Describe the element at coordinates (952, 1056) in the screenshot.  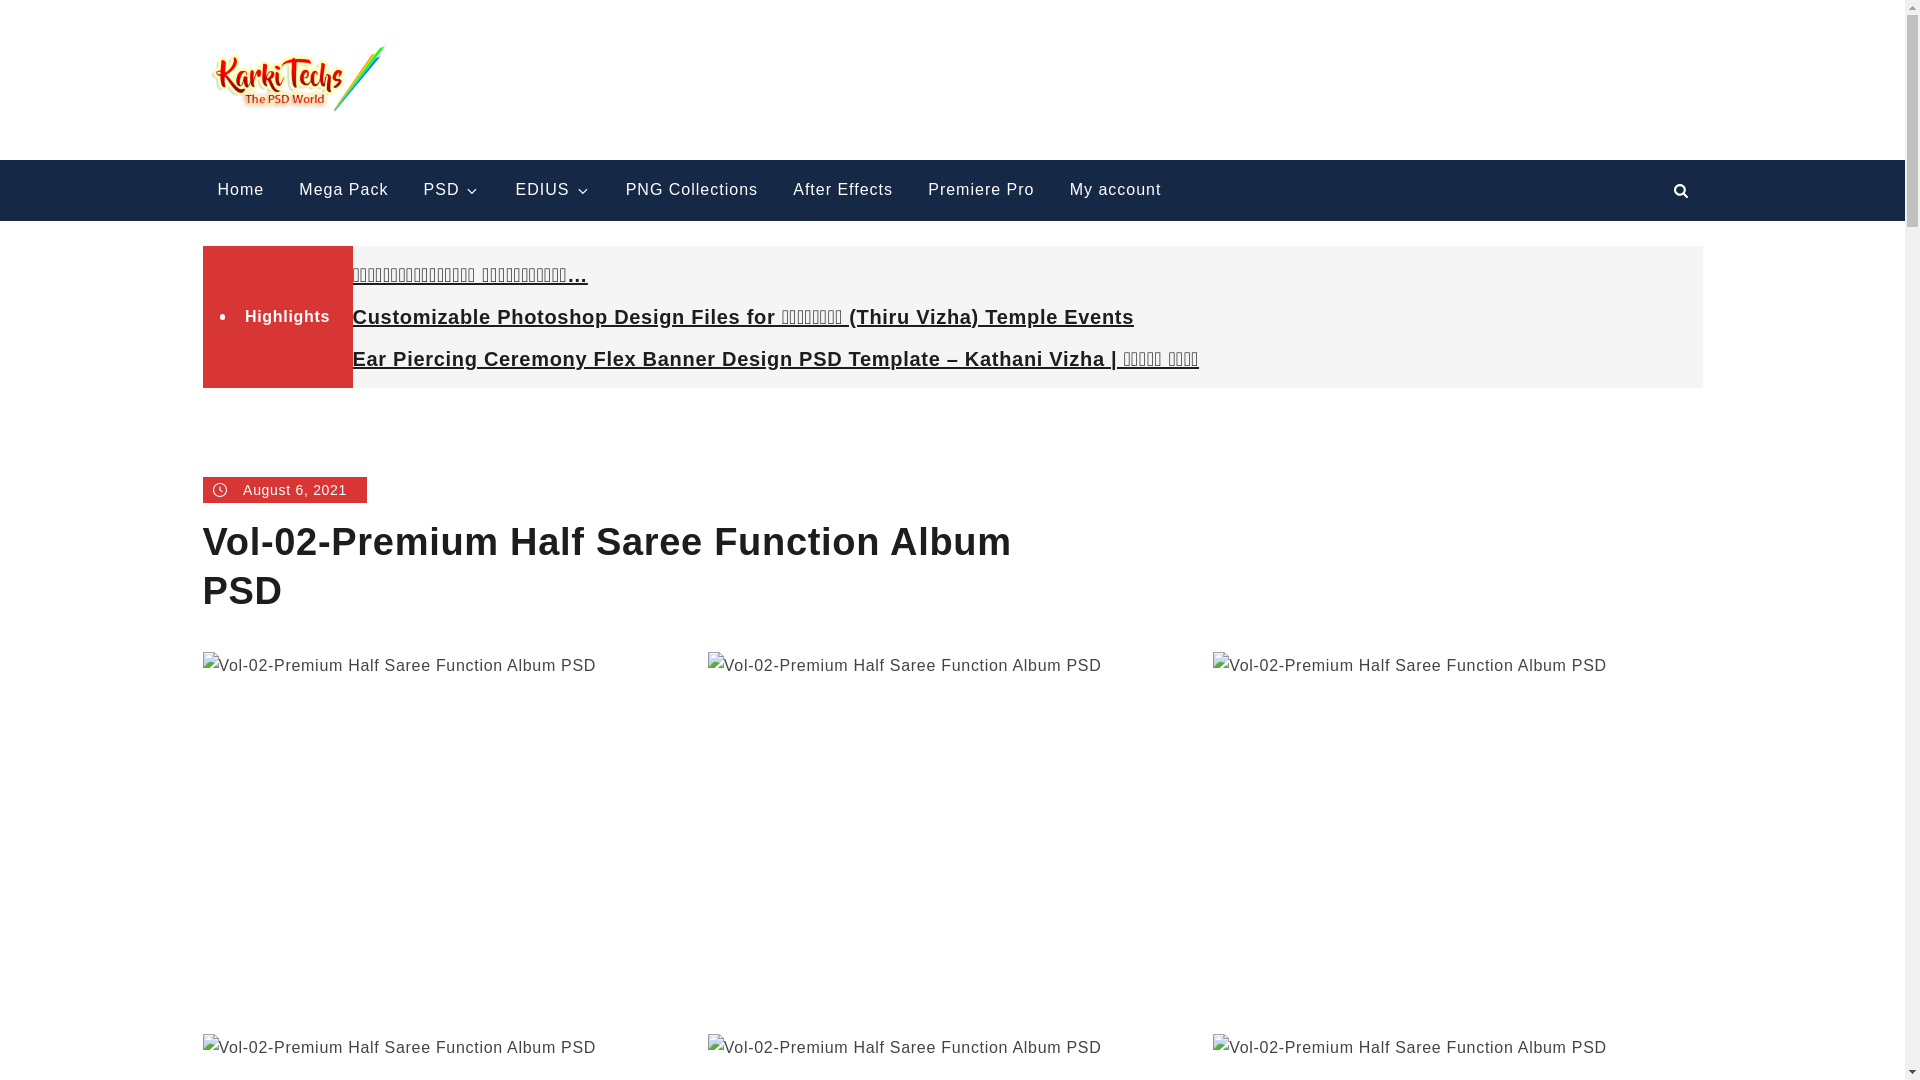
I see `Vol-02-Premium Half Saree Function Album PSD` at that location.